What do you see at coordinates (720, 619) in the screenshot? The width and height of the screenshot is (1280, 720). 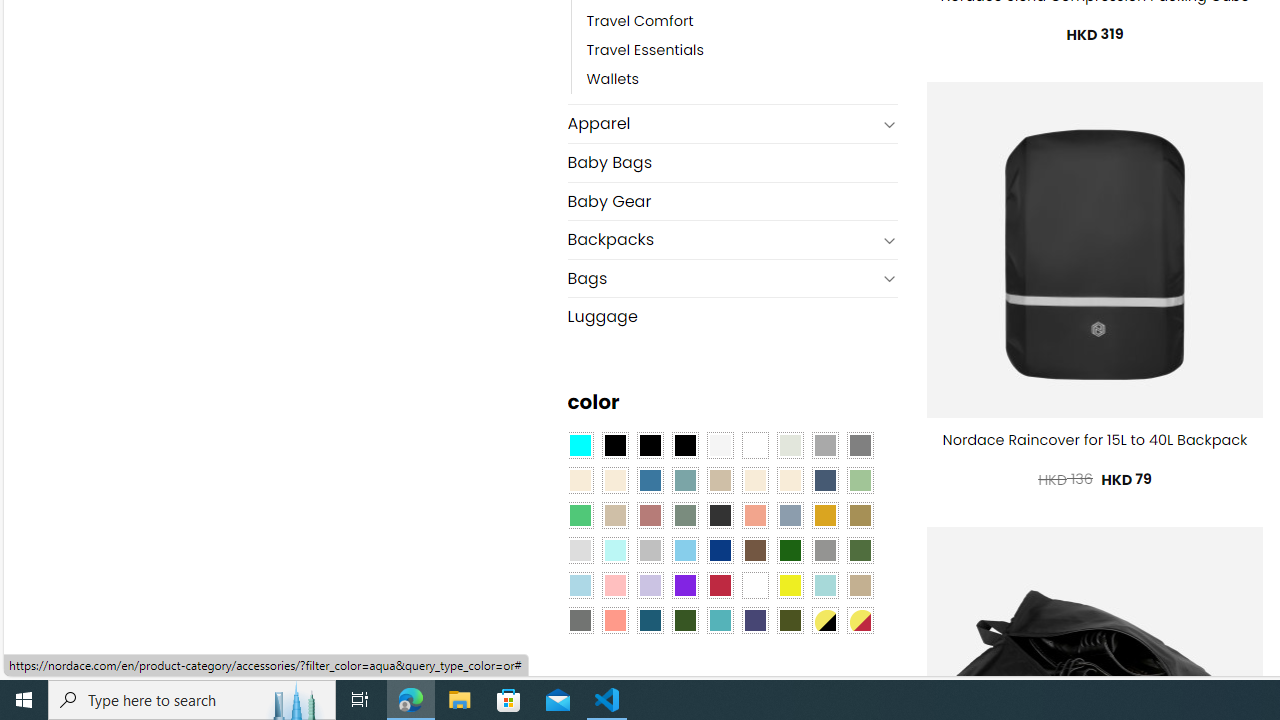 I see `Teal` at bounding box center [720, 619].